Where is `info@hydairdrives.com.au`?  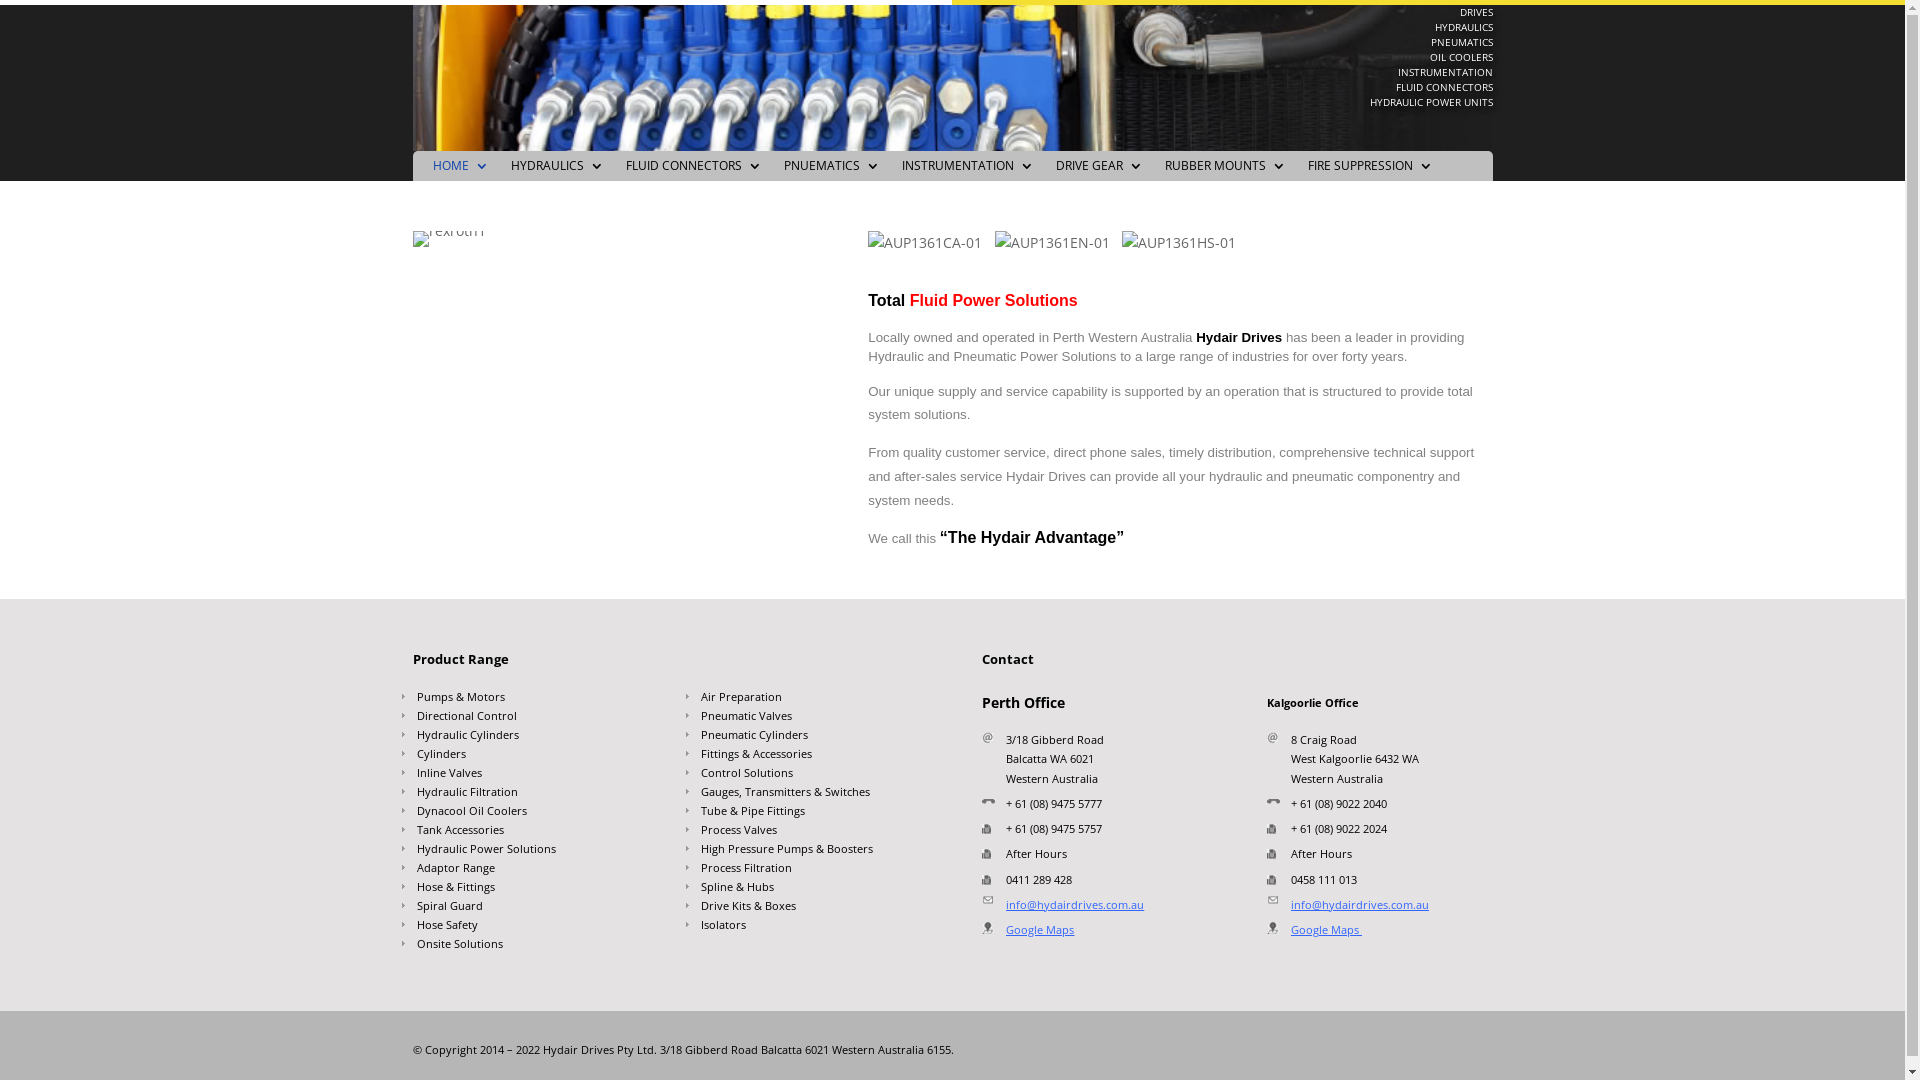 info@hydairdrives.com.au is located at coordinates (1075, 904).